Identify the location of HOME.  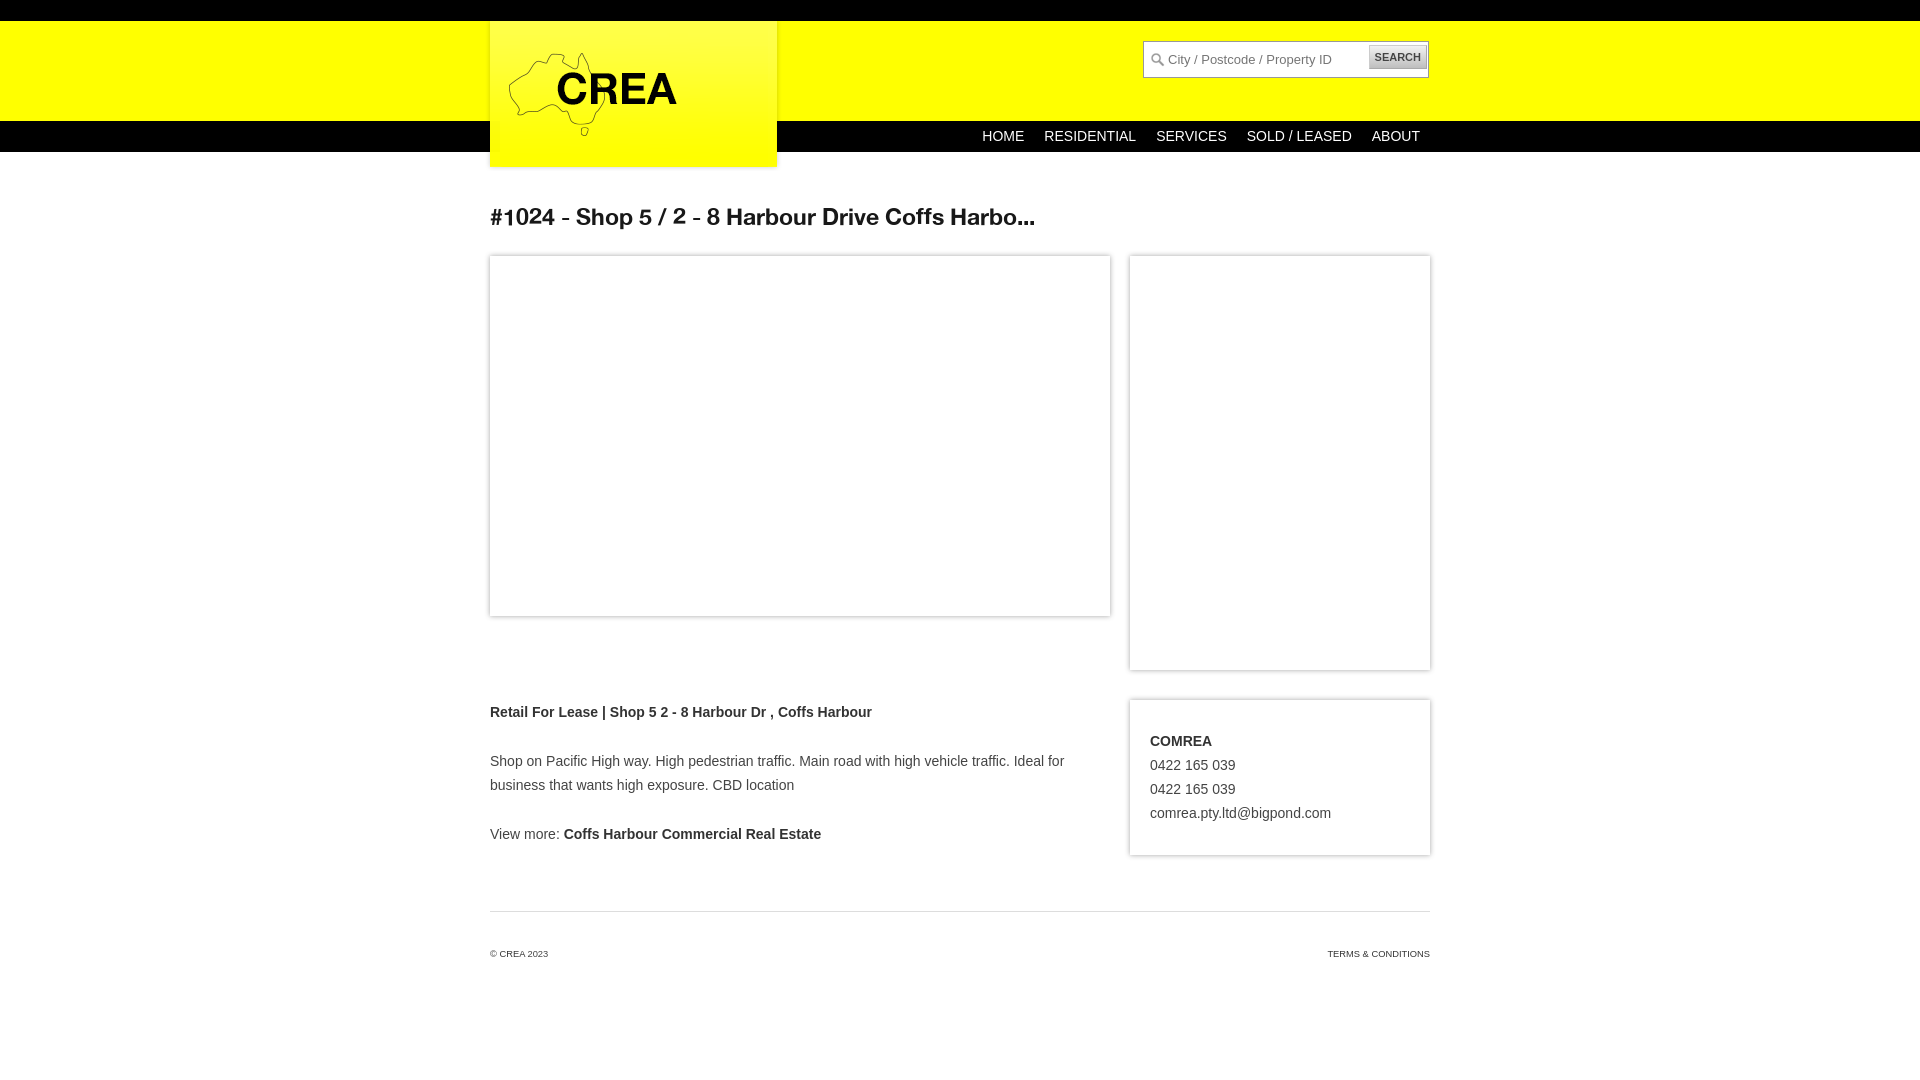
(1003, 136).